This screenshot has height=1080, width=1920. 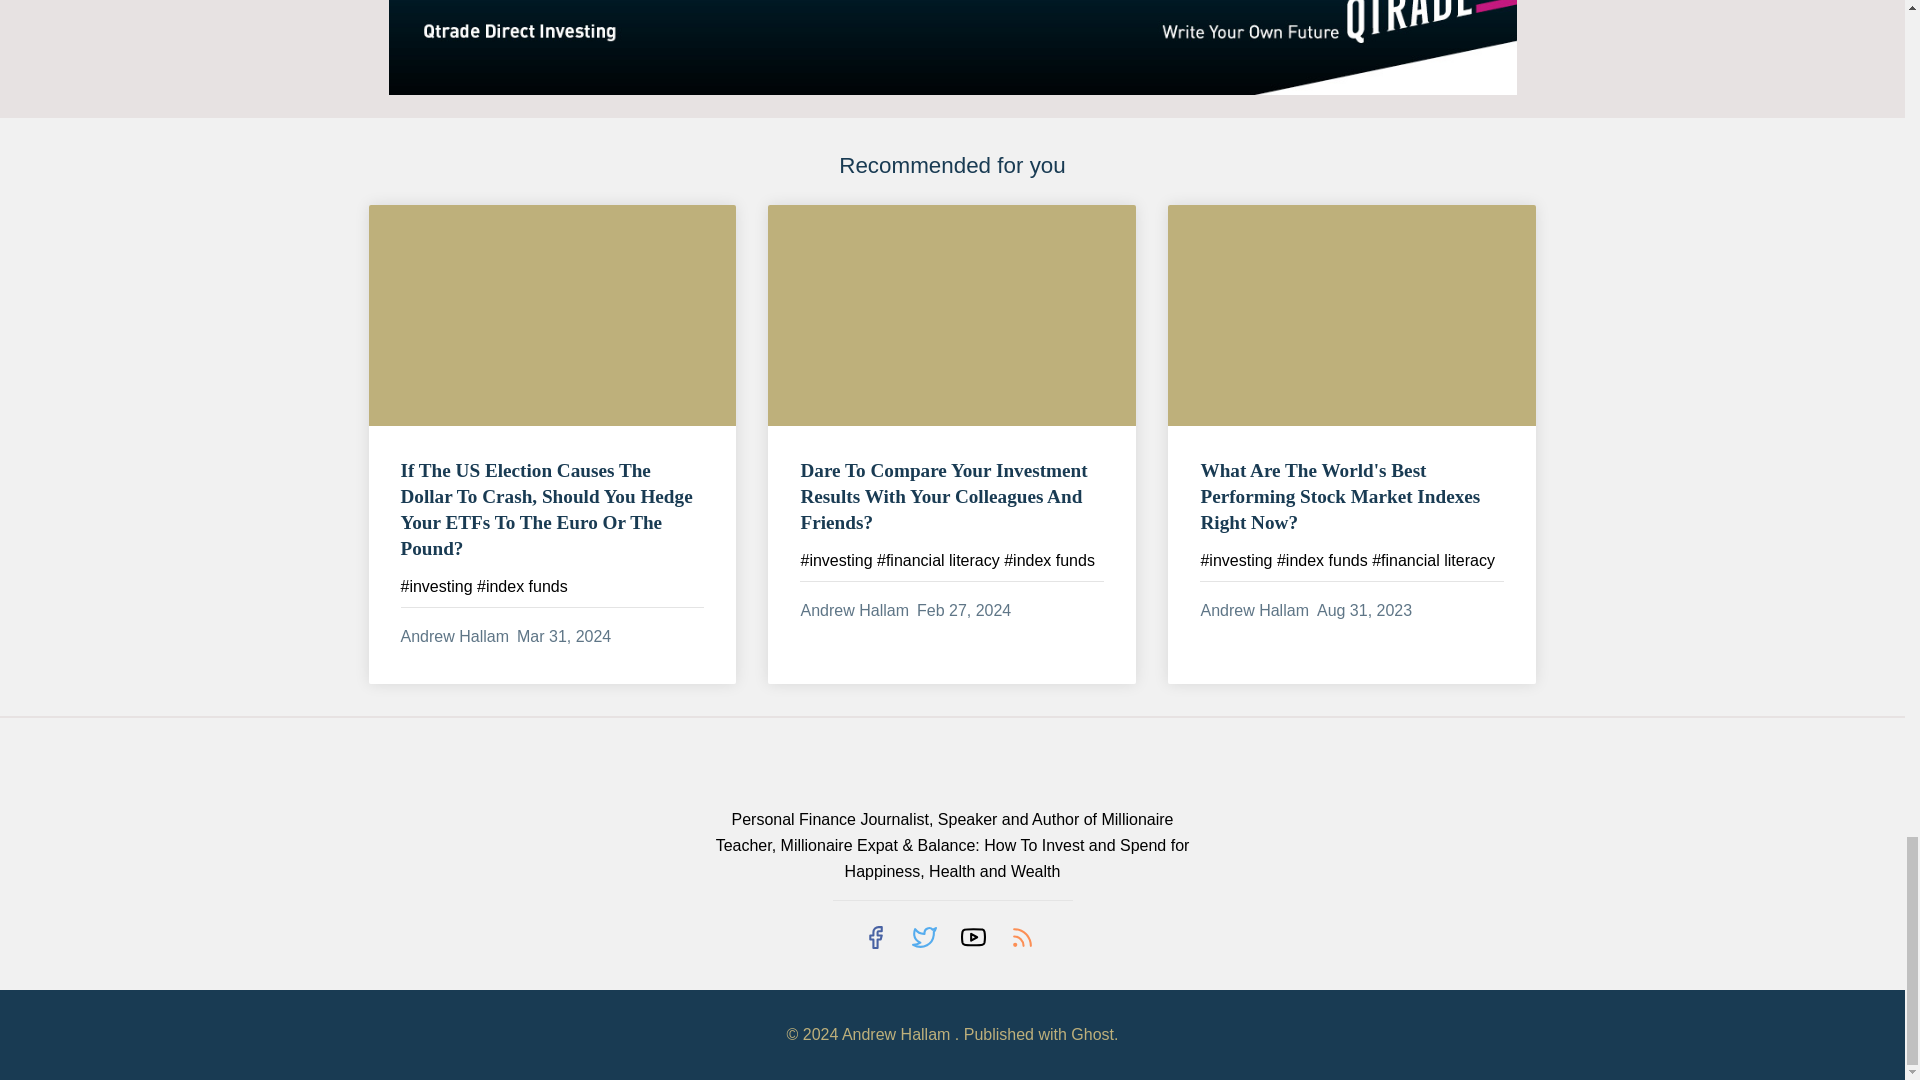 What do you see at coordinates (522, 586) in the screenshot?
I see `Index Funds` at bounding box center [522, 586].